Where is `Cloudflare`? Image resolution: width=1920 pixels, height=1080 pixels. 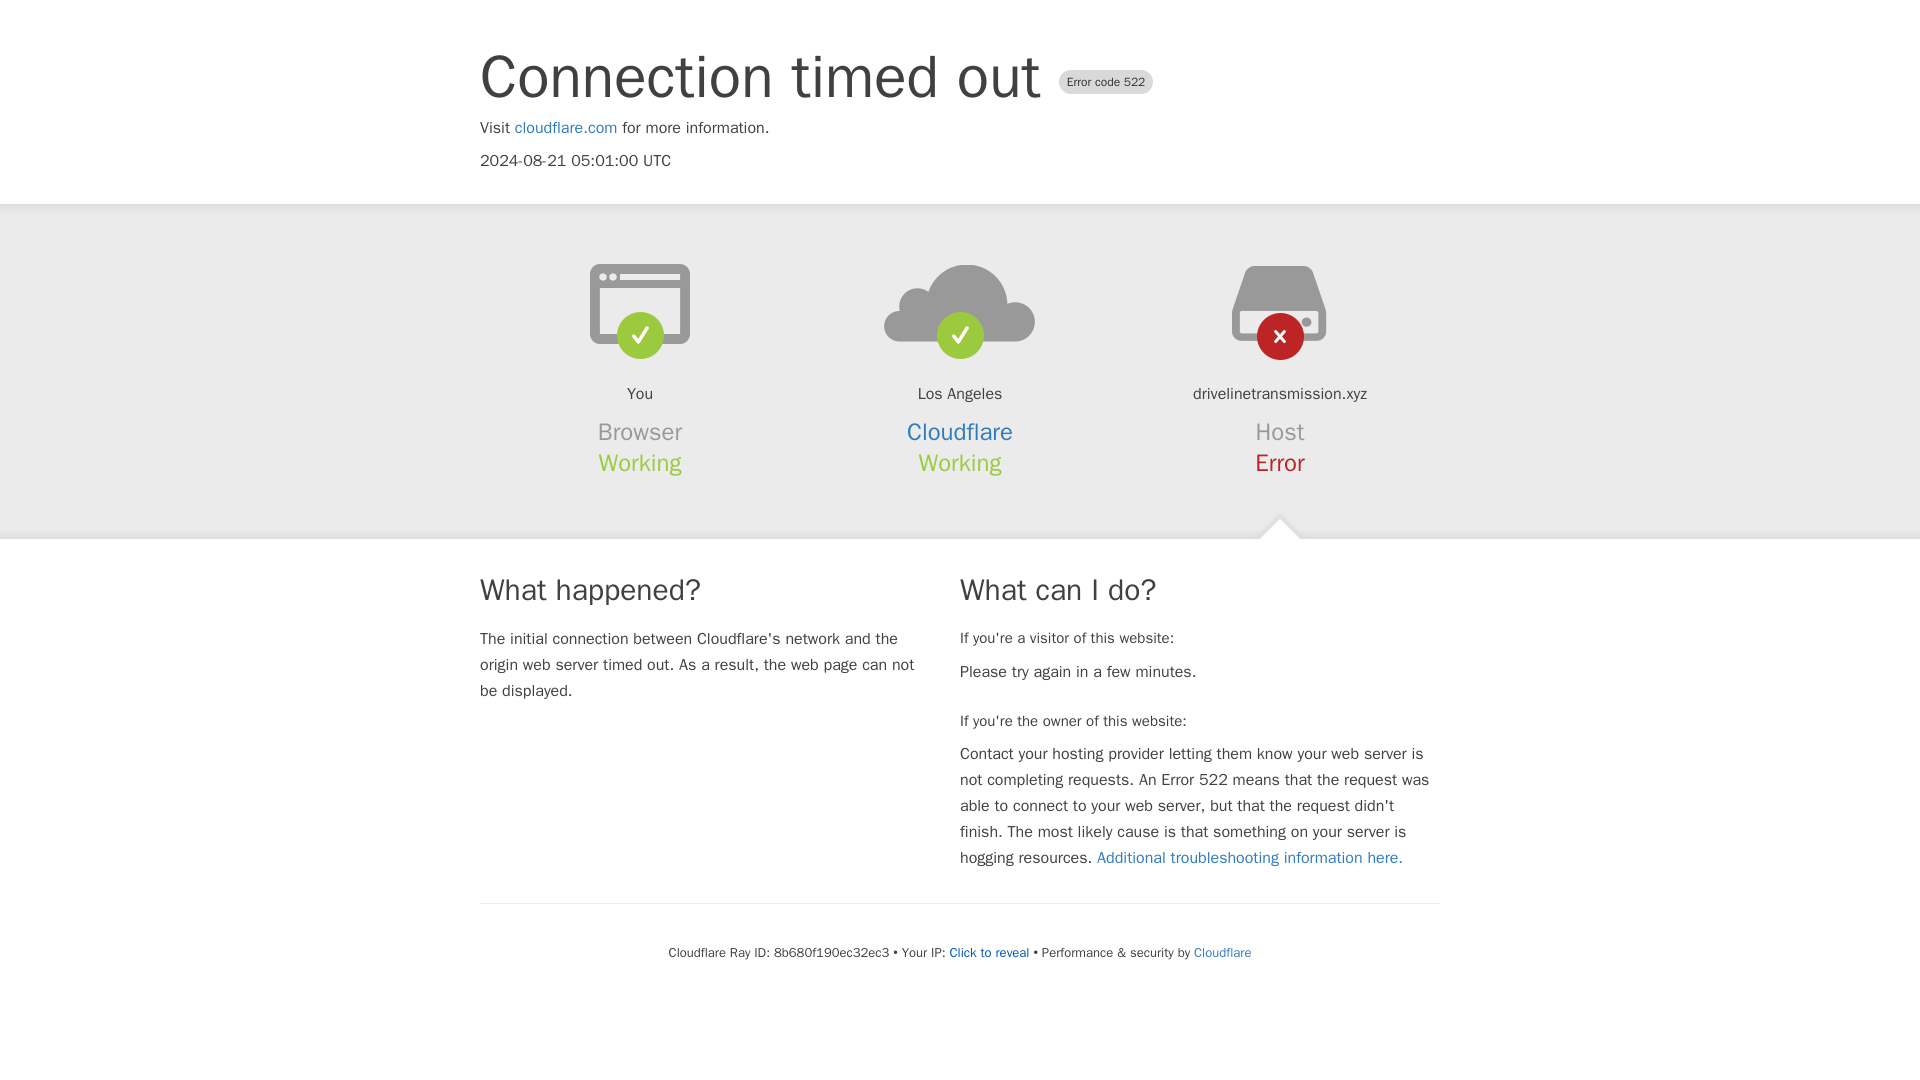
Cloudflare is located at coordinates (1222, 952).